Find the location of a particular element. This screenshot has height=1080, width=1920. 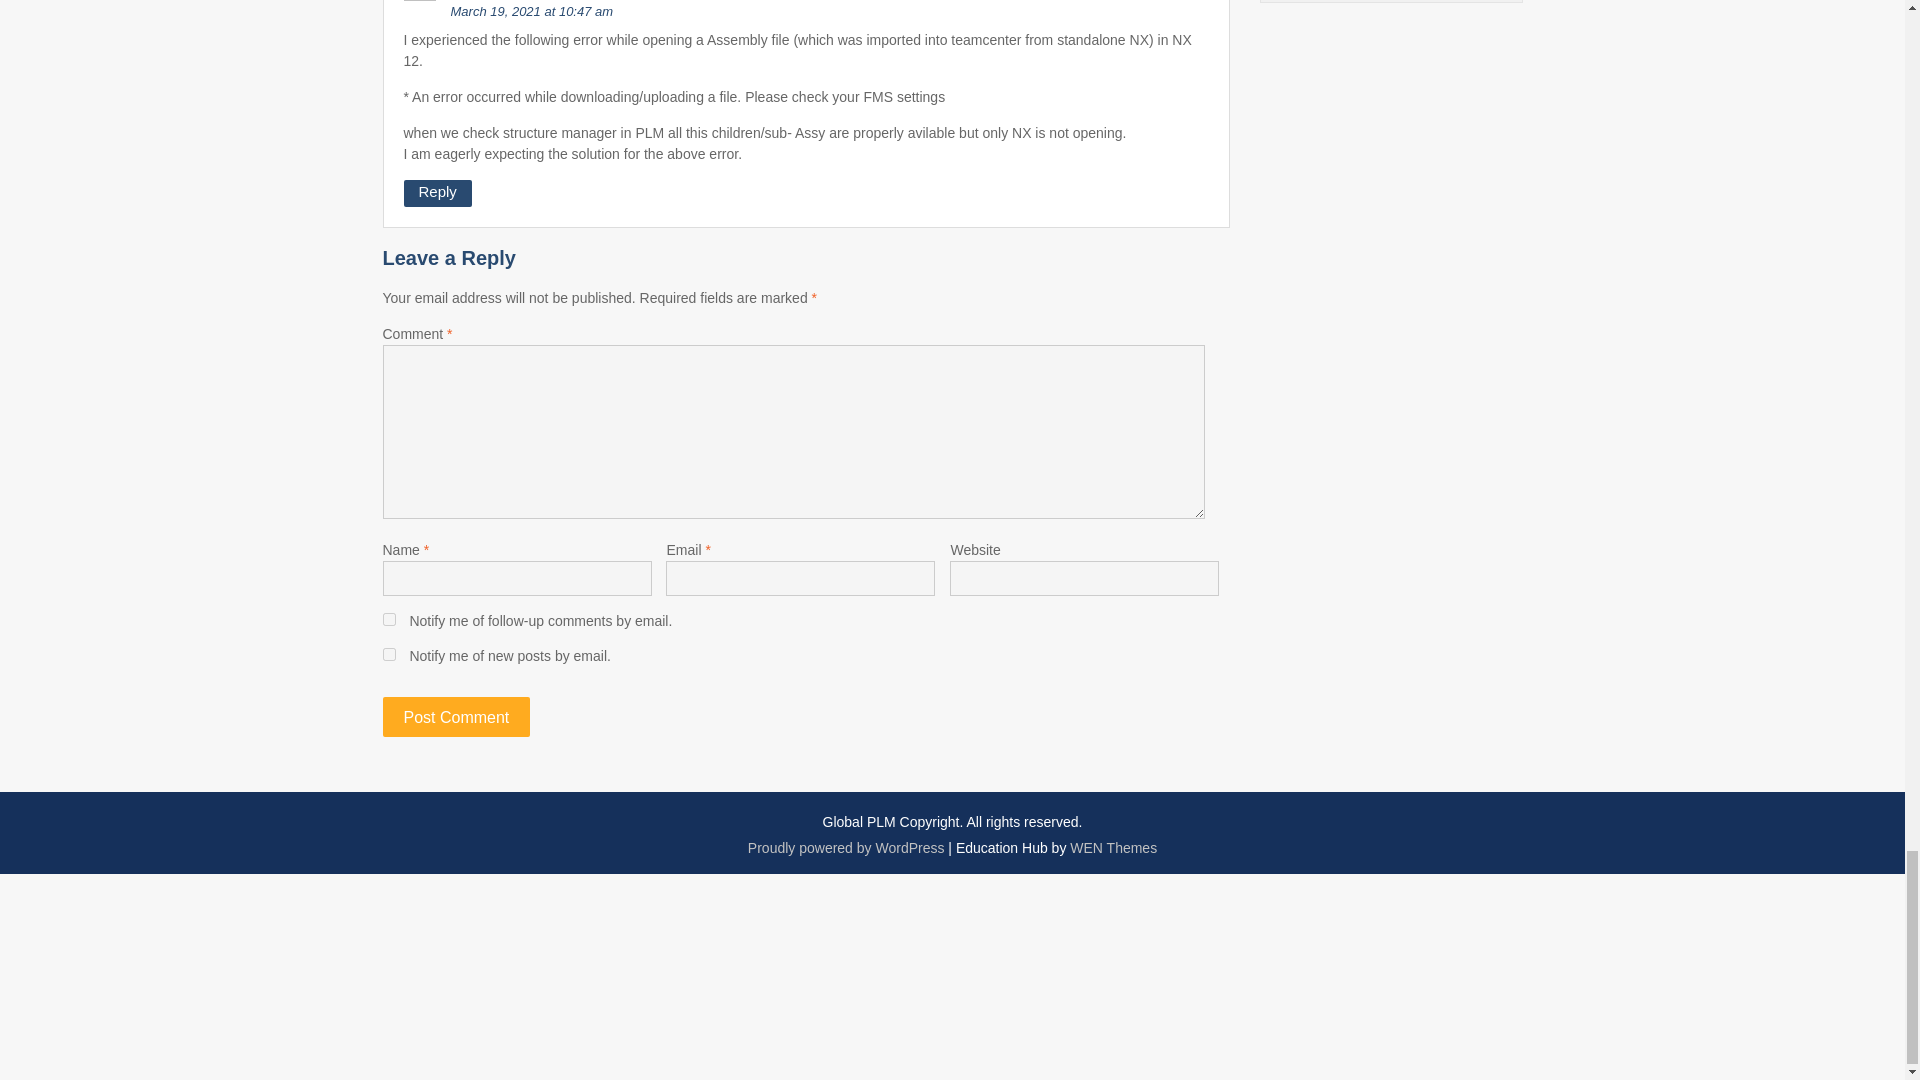

subscribe is located at coordinates (388, 620).